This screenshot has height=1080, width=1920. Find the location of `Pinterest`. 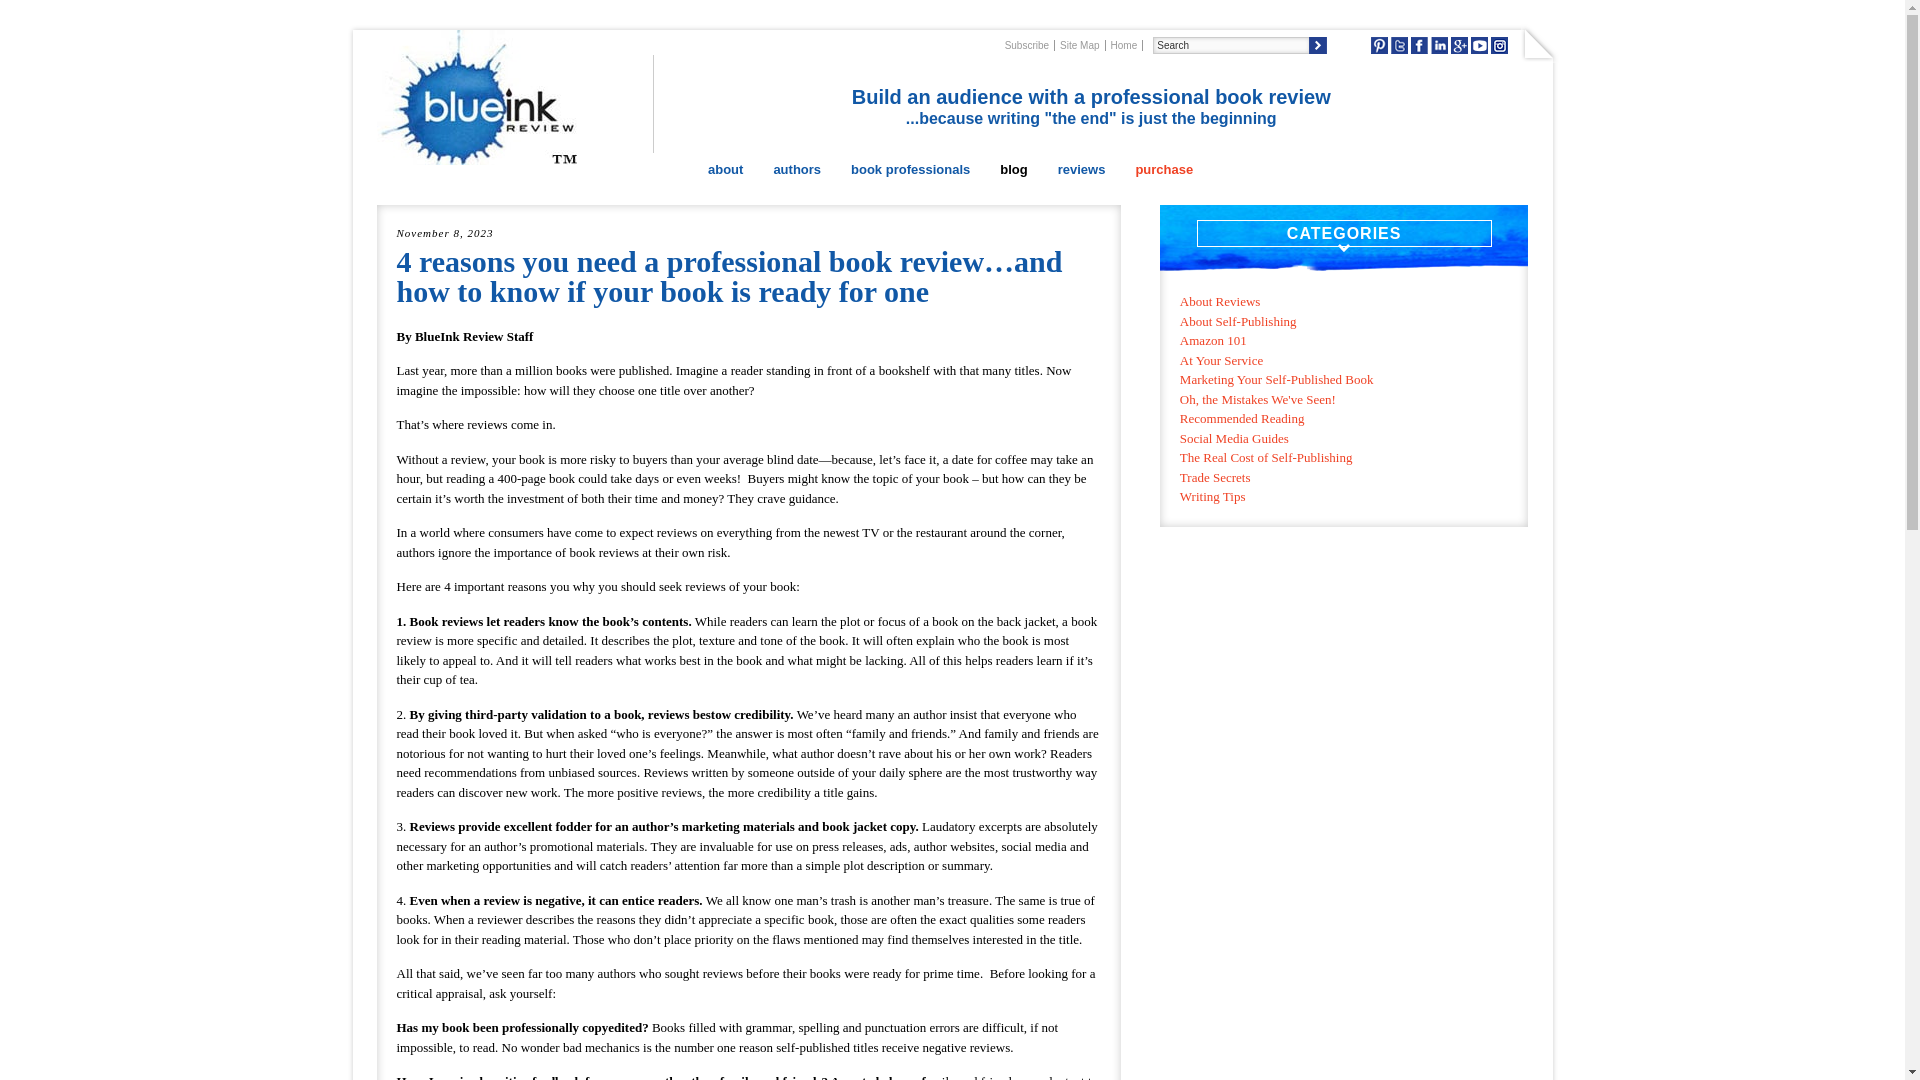

Pinterest is located at coordinates (1379, 45).